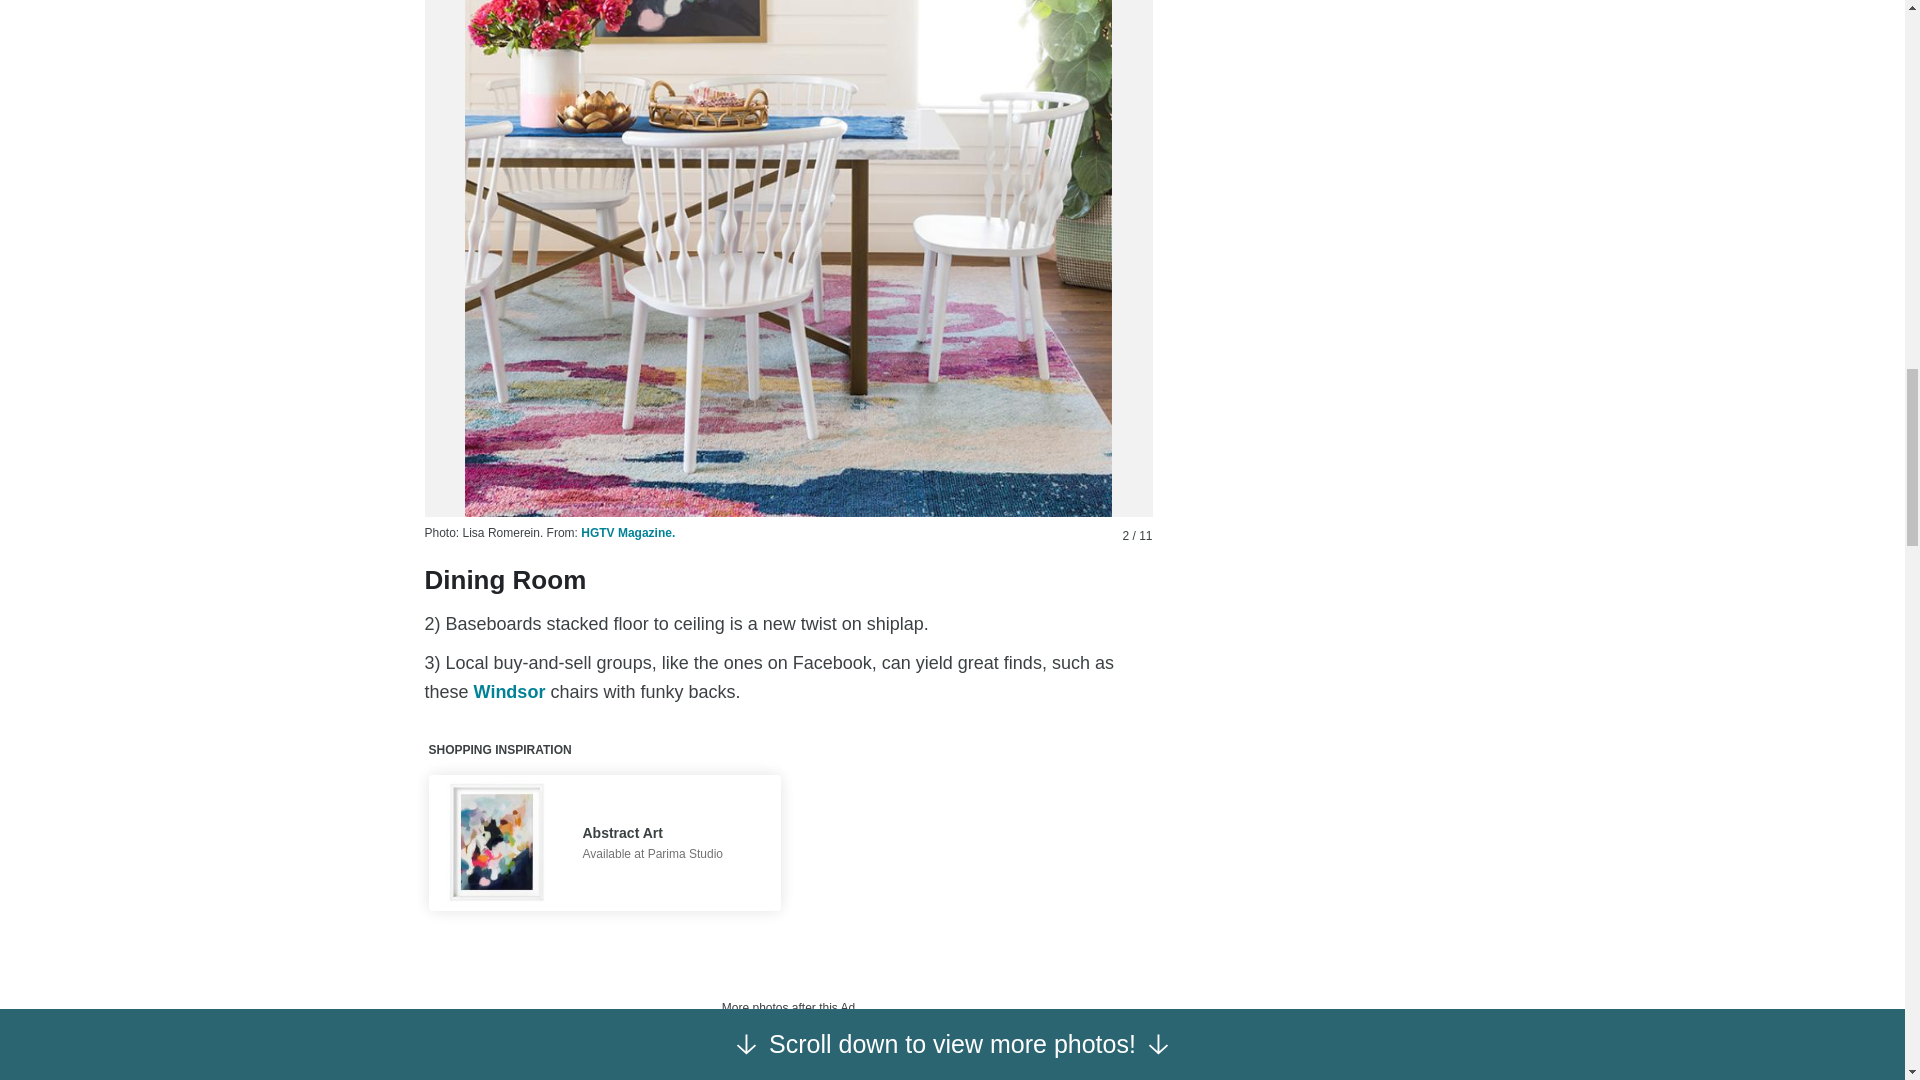  What do you see at coordinates (496, 843) in the screenshot?
I see `Abstract Art` at bounding box center [496, 843].